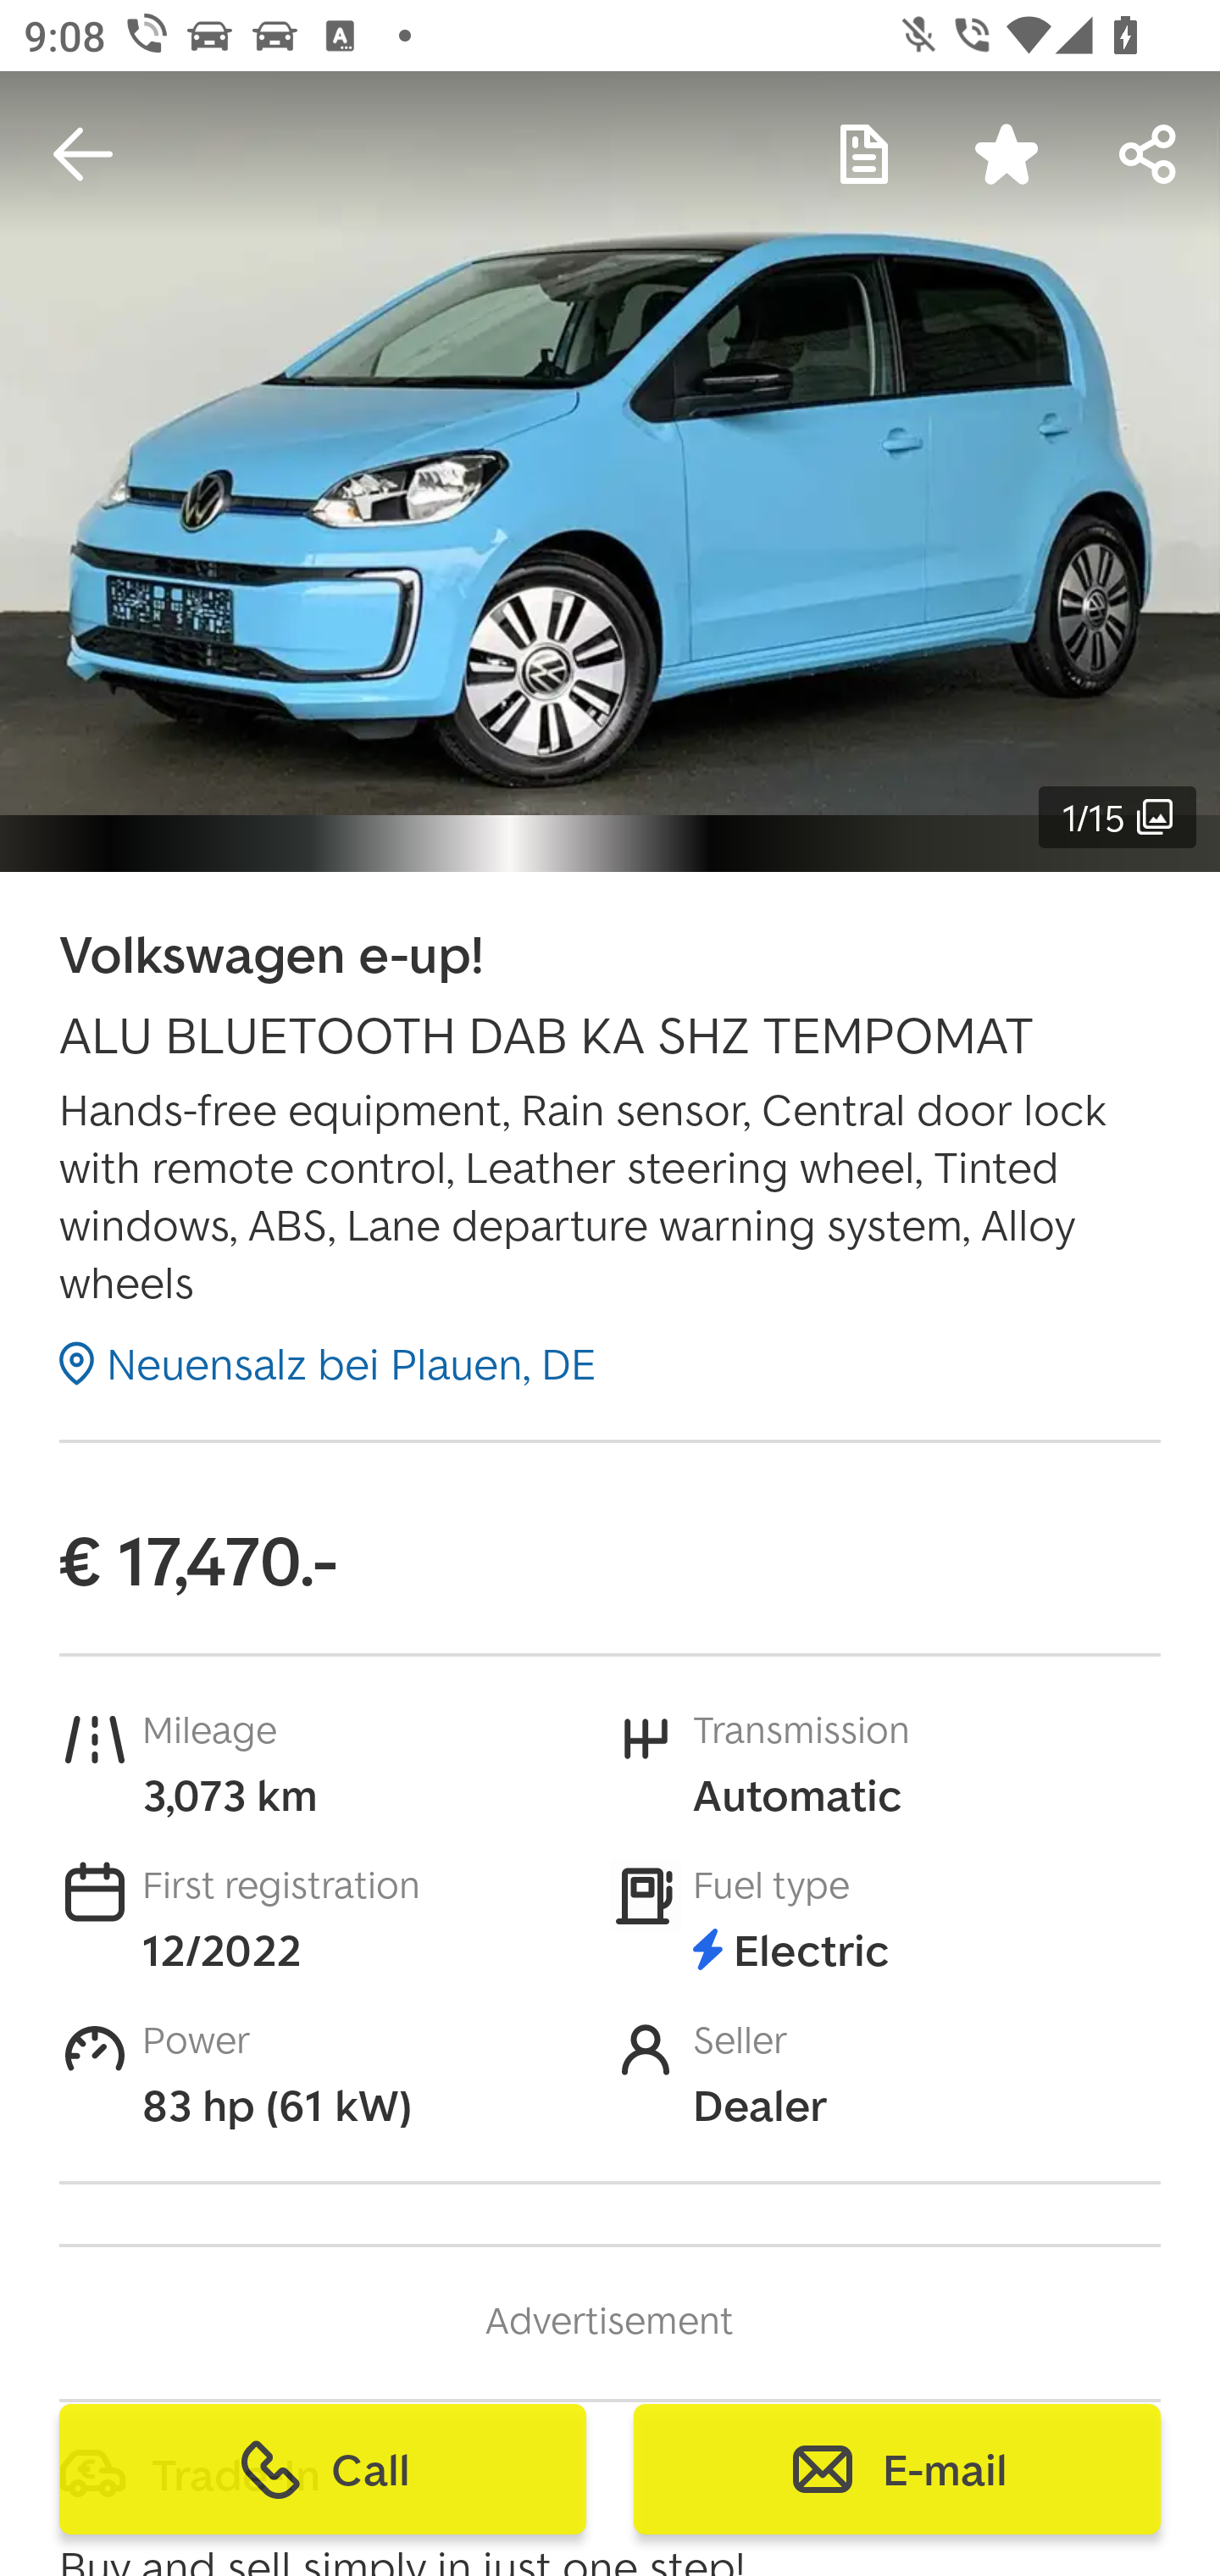 The image size is (1220, 2576). Describe the element at coordinates (83, 154) in the screenshot. I see `Navigate up` at that location.